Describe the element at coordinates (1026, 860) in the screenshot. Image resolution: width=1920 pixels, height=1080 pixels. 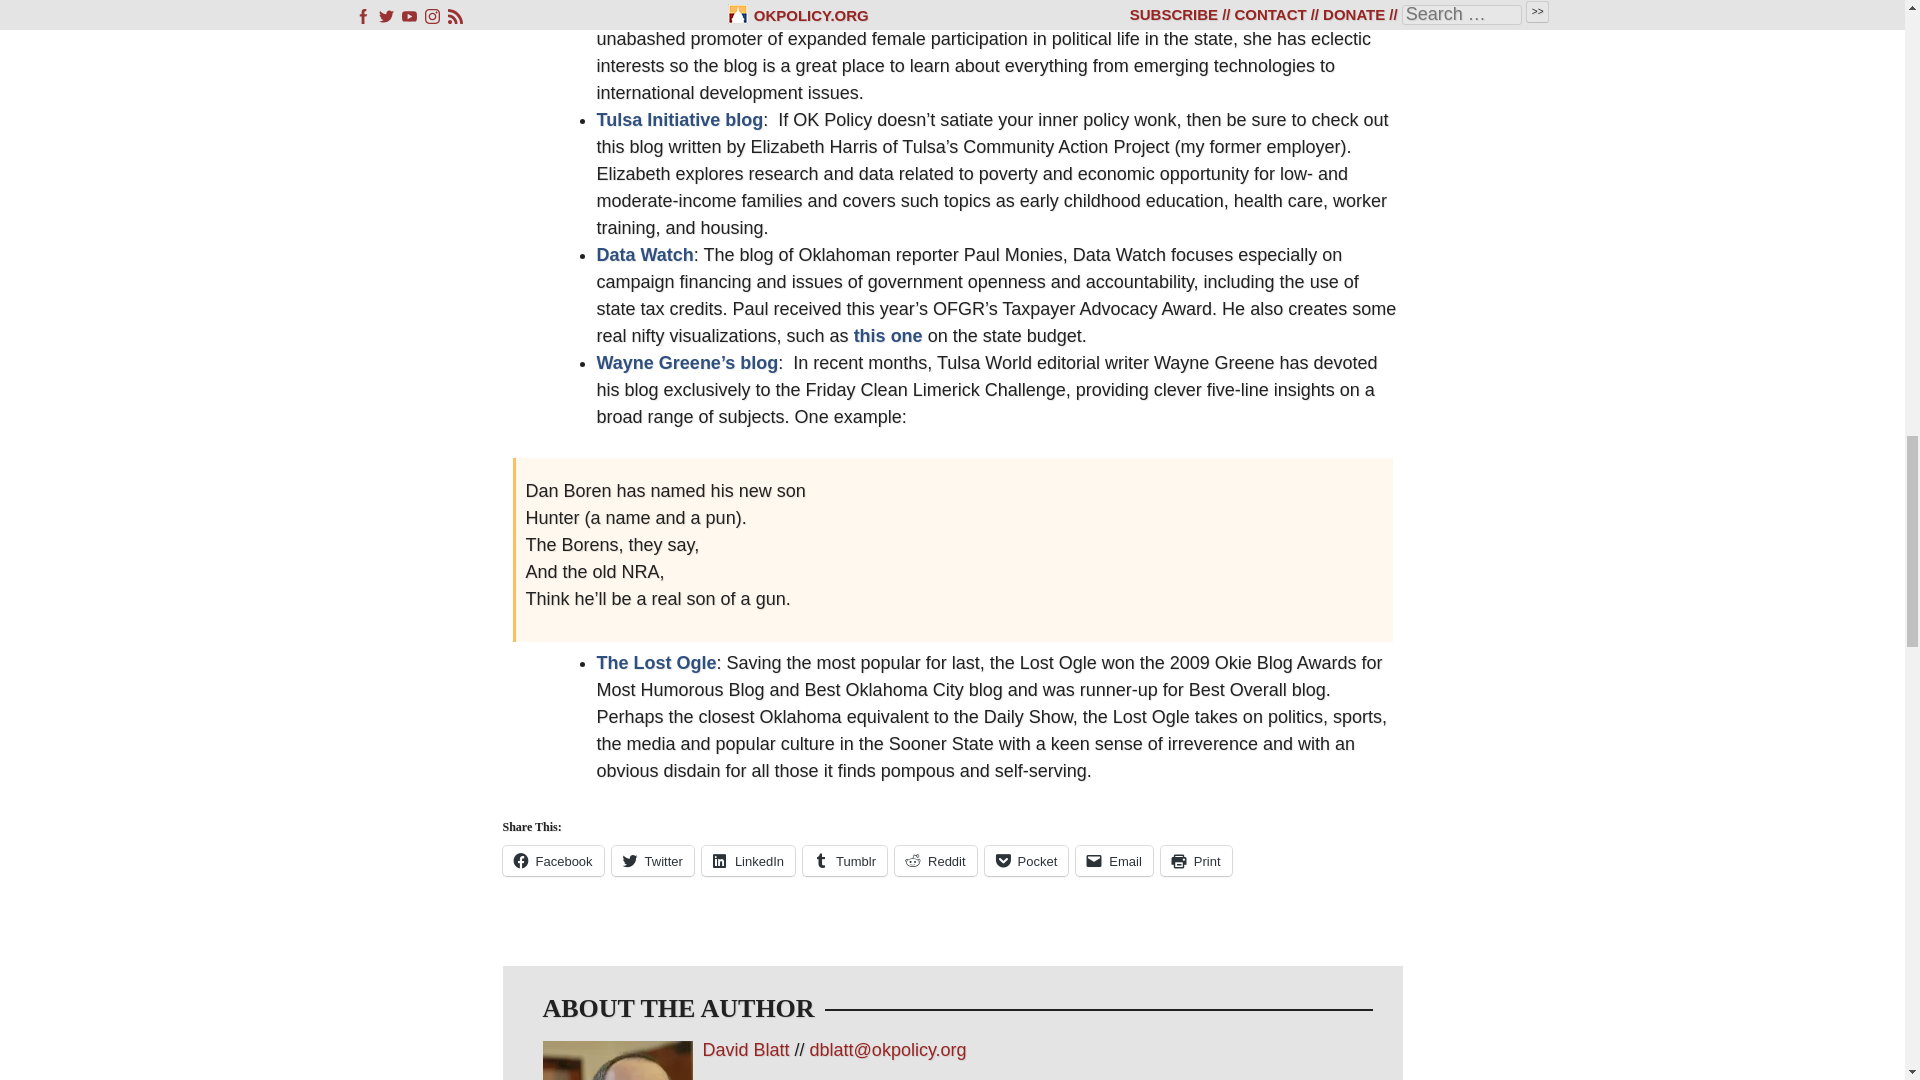
I see `Click to share on Pocket` at that location.